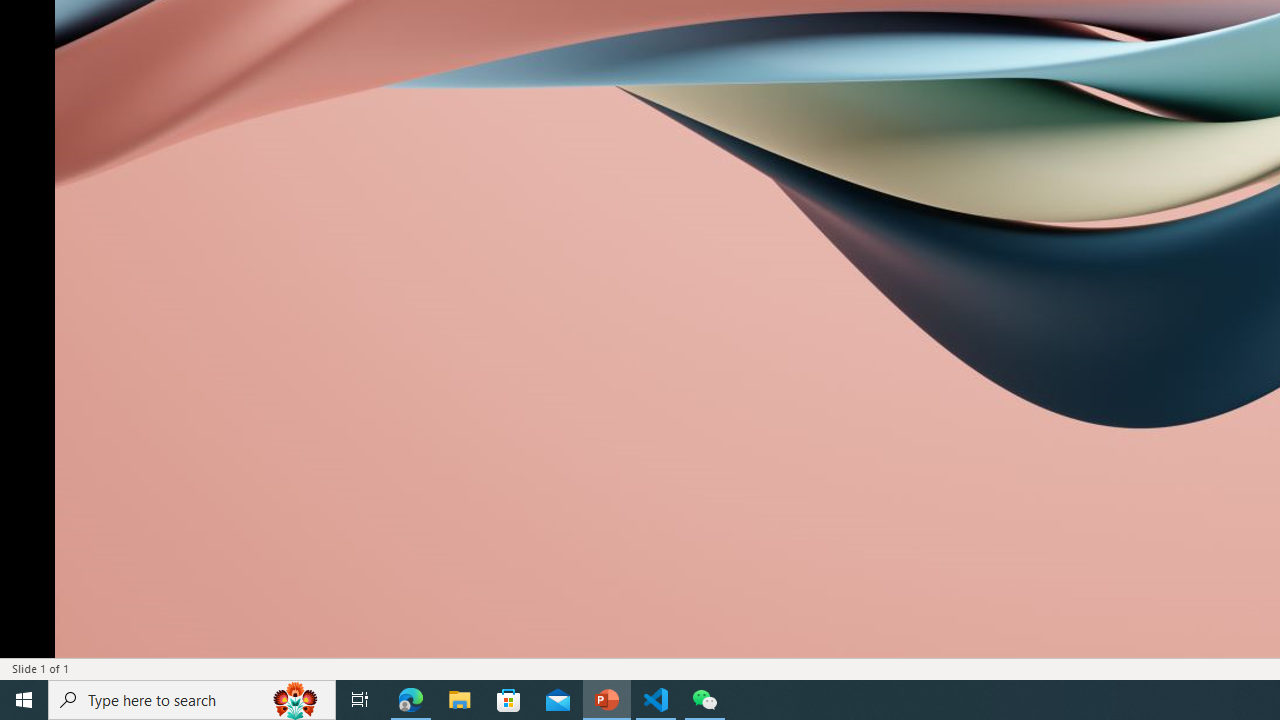 The height and width of the screenshot is (720, 1280). Describe the element at coordinates (704, 700) in the screenshot. I see `WeChat - 1 running window` at that location.